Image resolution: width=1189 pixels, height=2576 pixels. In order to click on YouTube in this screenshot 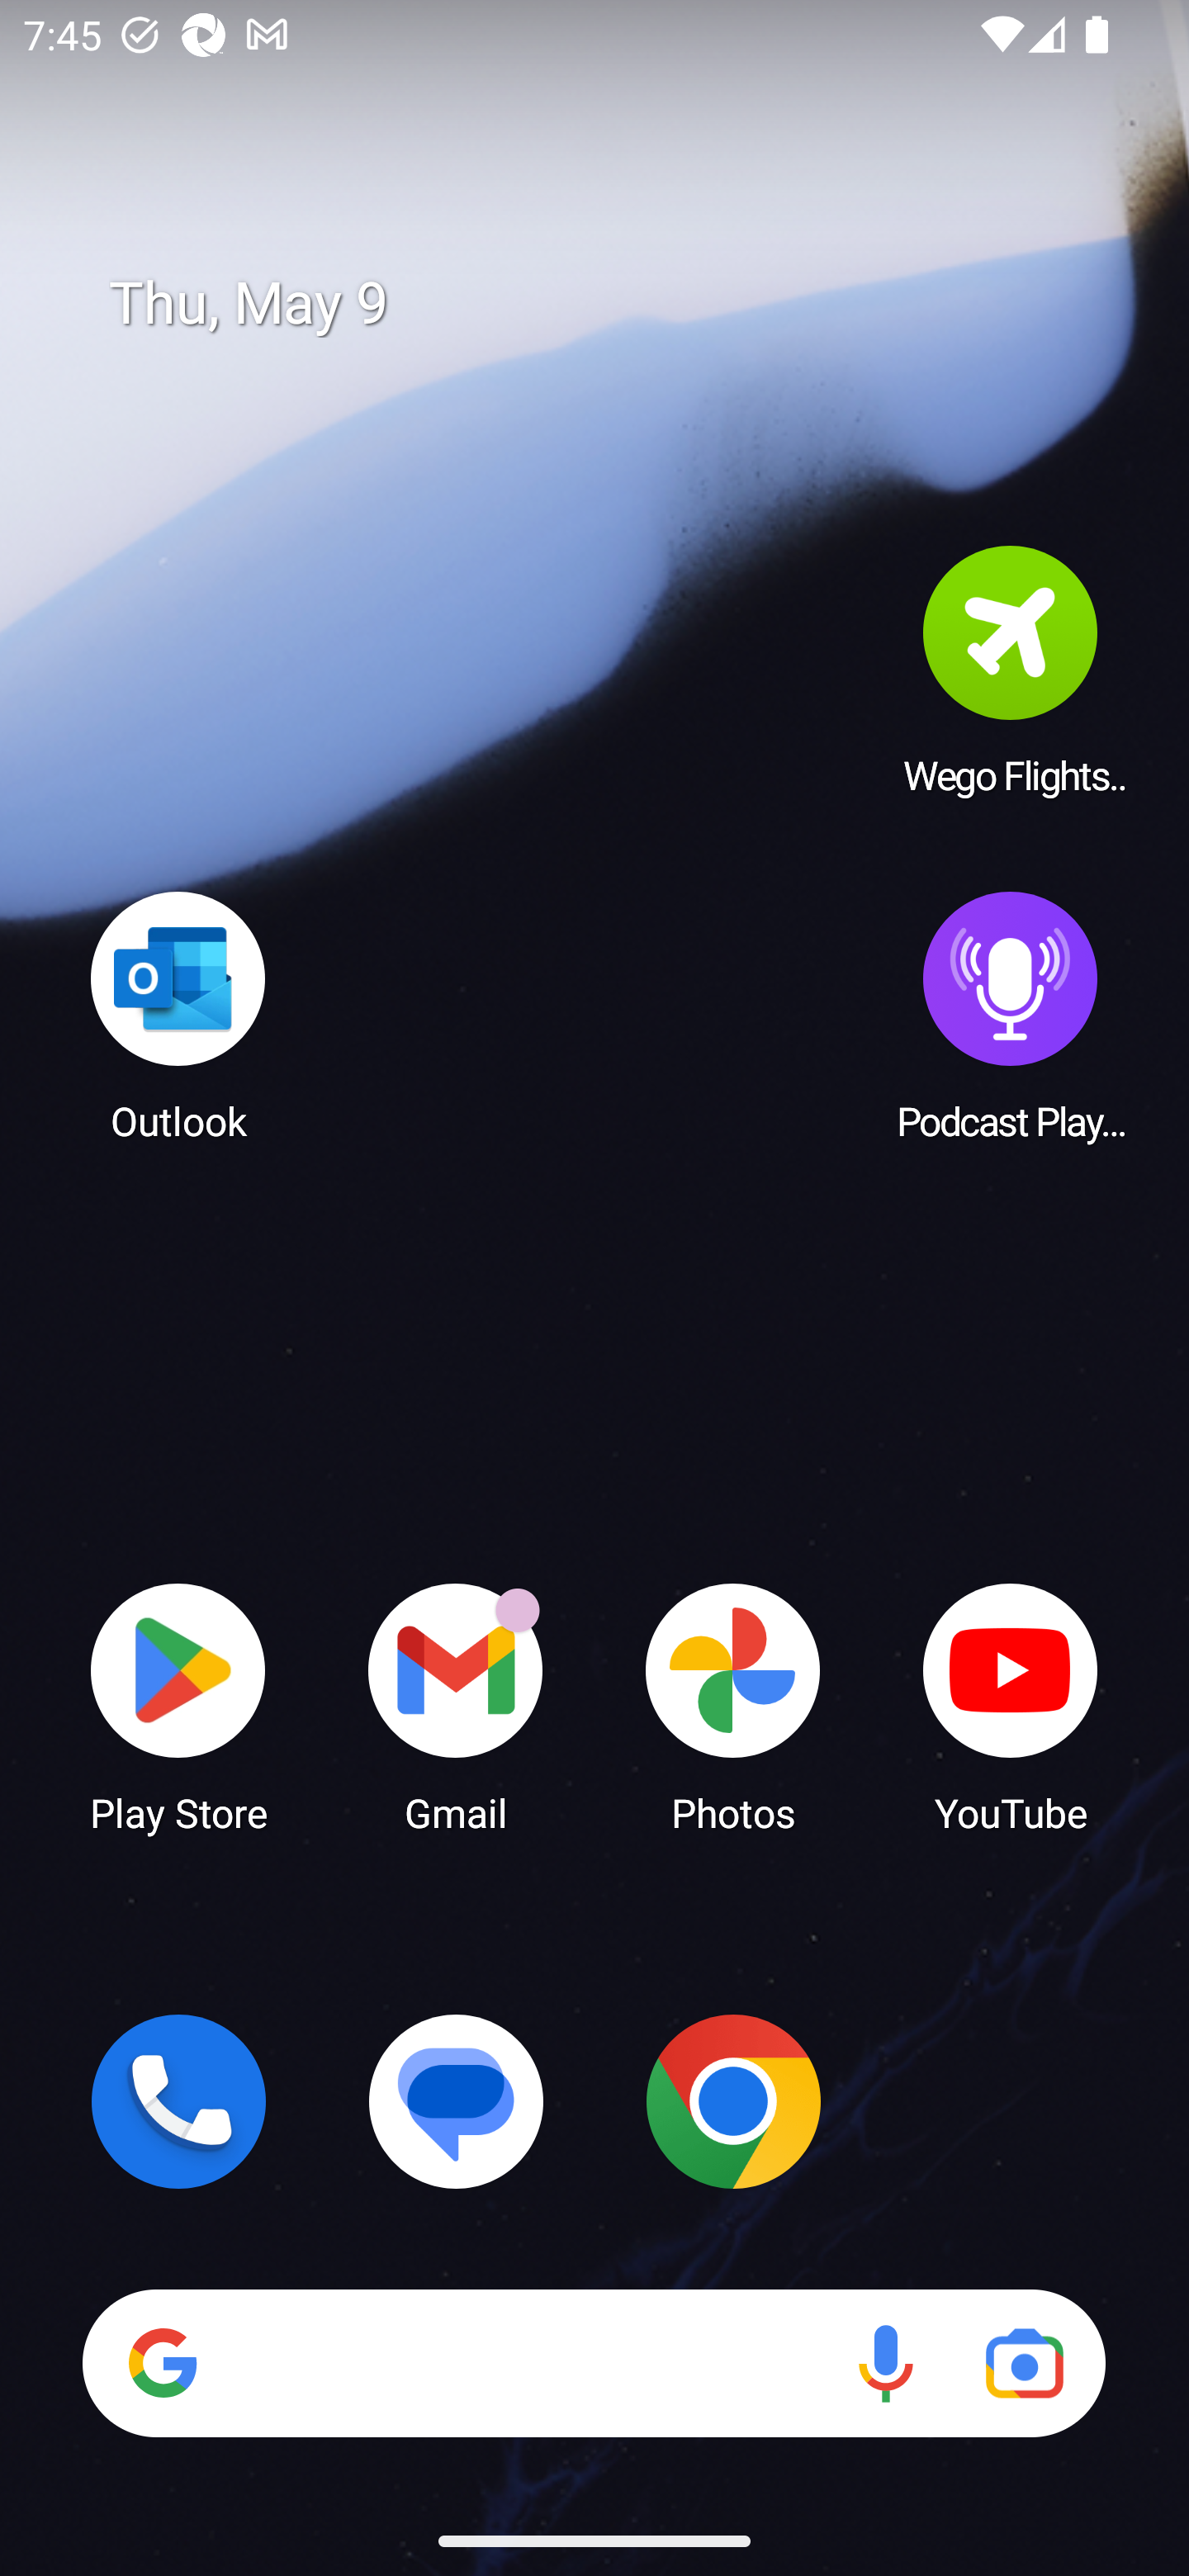, I will do `click(1011, 1706)`.